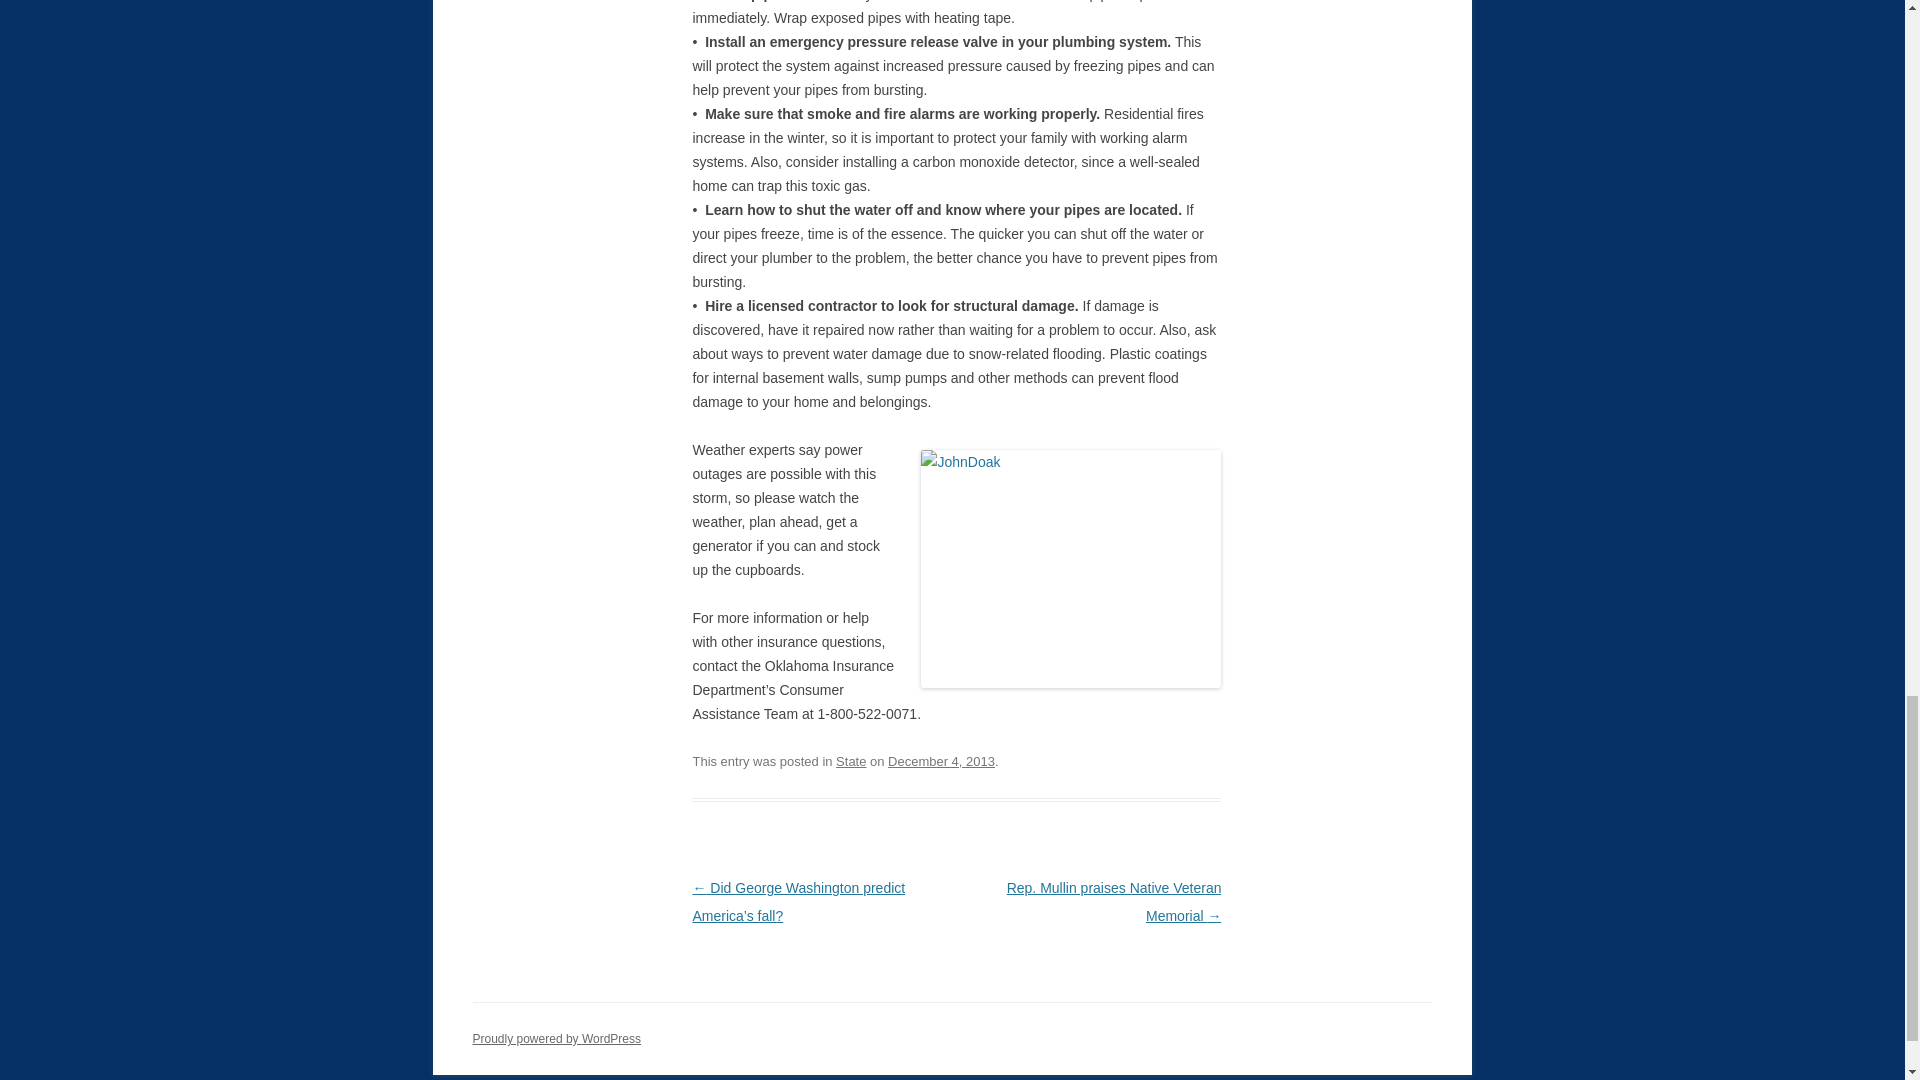 This screenshot has height=1080, width=1920. What do you see at coordinates (940, 760) in the screenshot?
I see `9:20 pm` at bounding box center [940, 760].